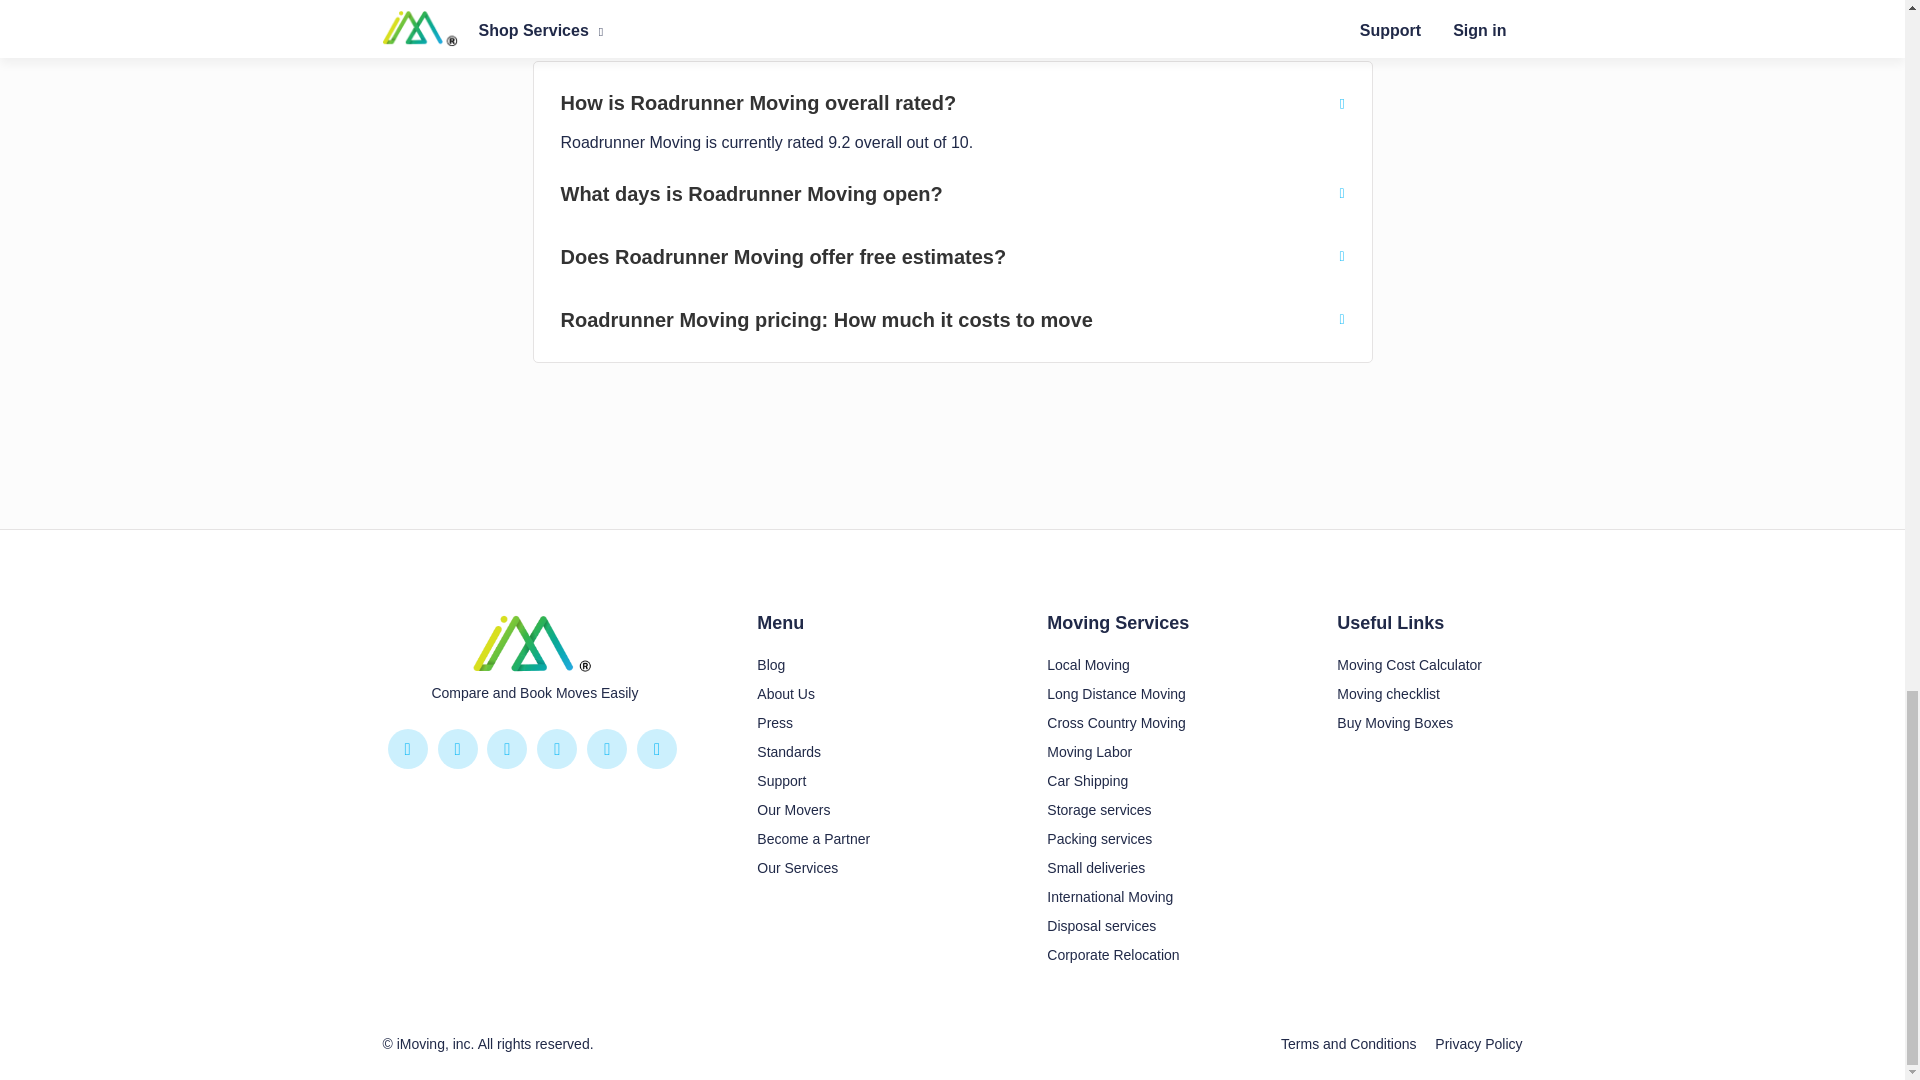 This screenshot has width=1920, height=1080. I want to click on About Us, so click(785, 694).